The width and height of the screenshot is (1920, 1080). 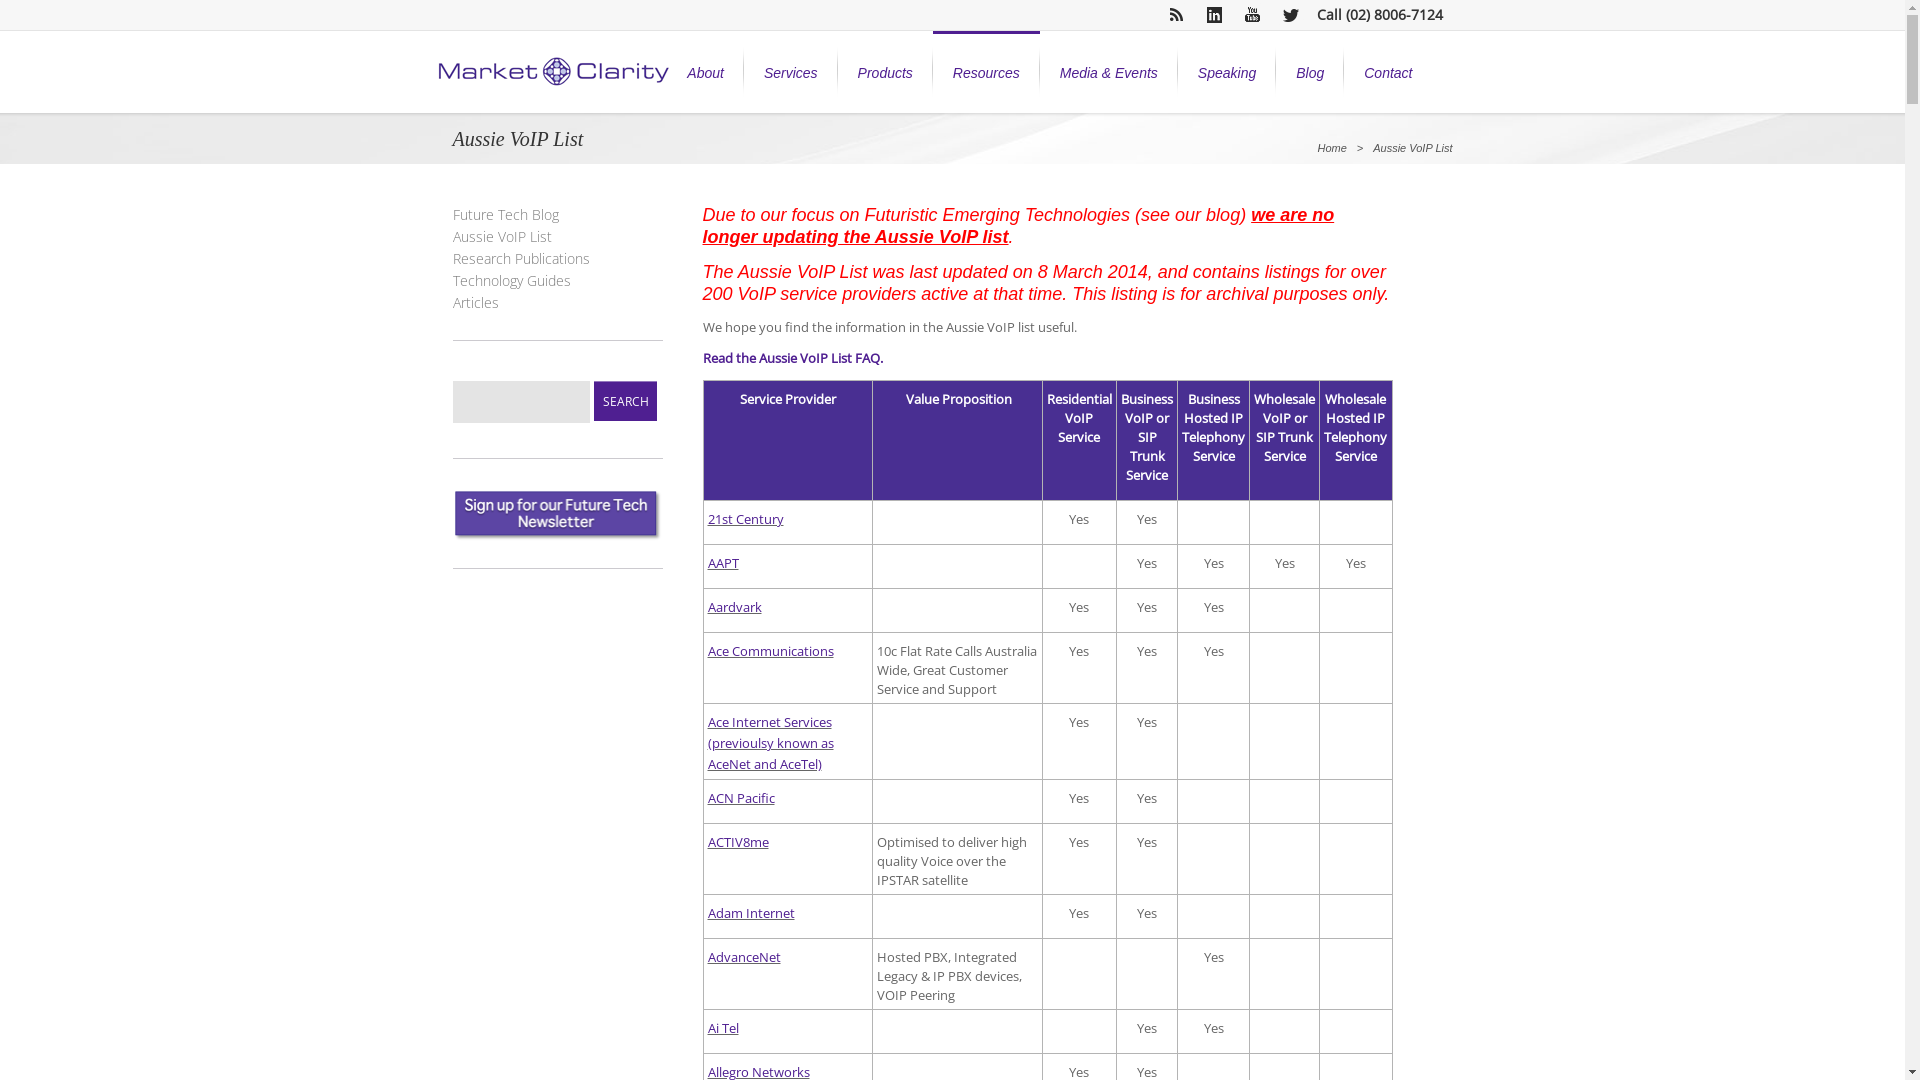 What do you see at coordinates (475, 302) in the screenshot?
I see `Articles` at bounding box center [475, 302].